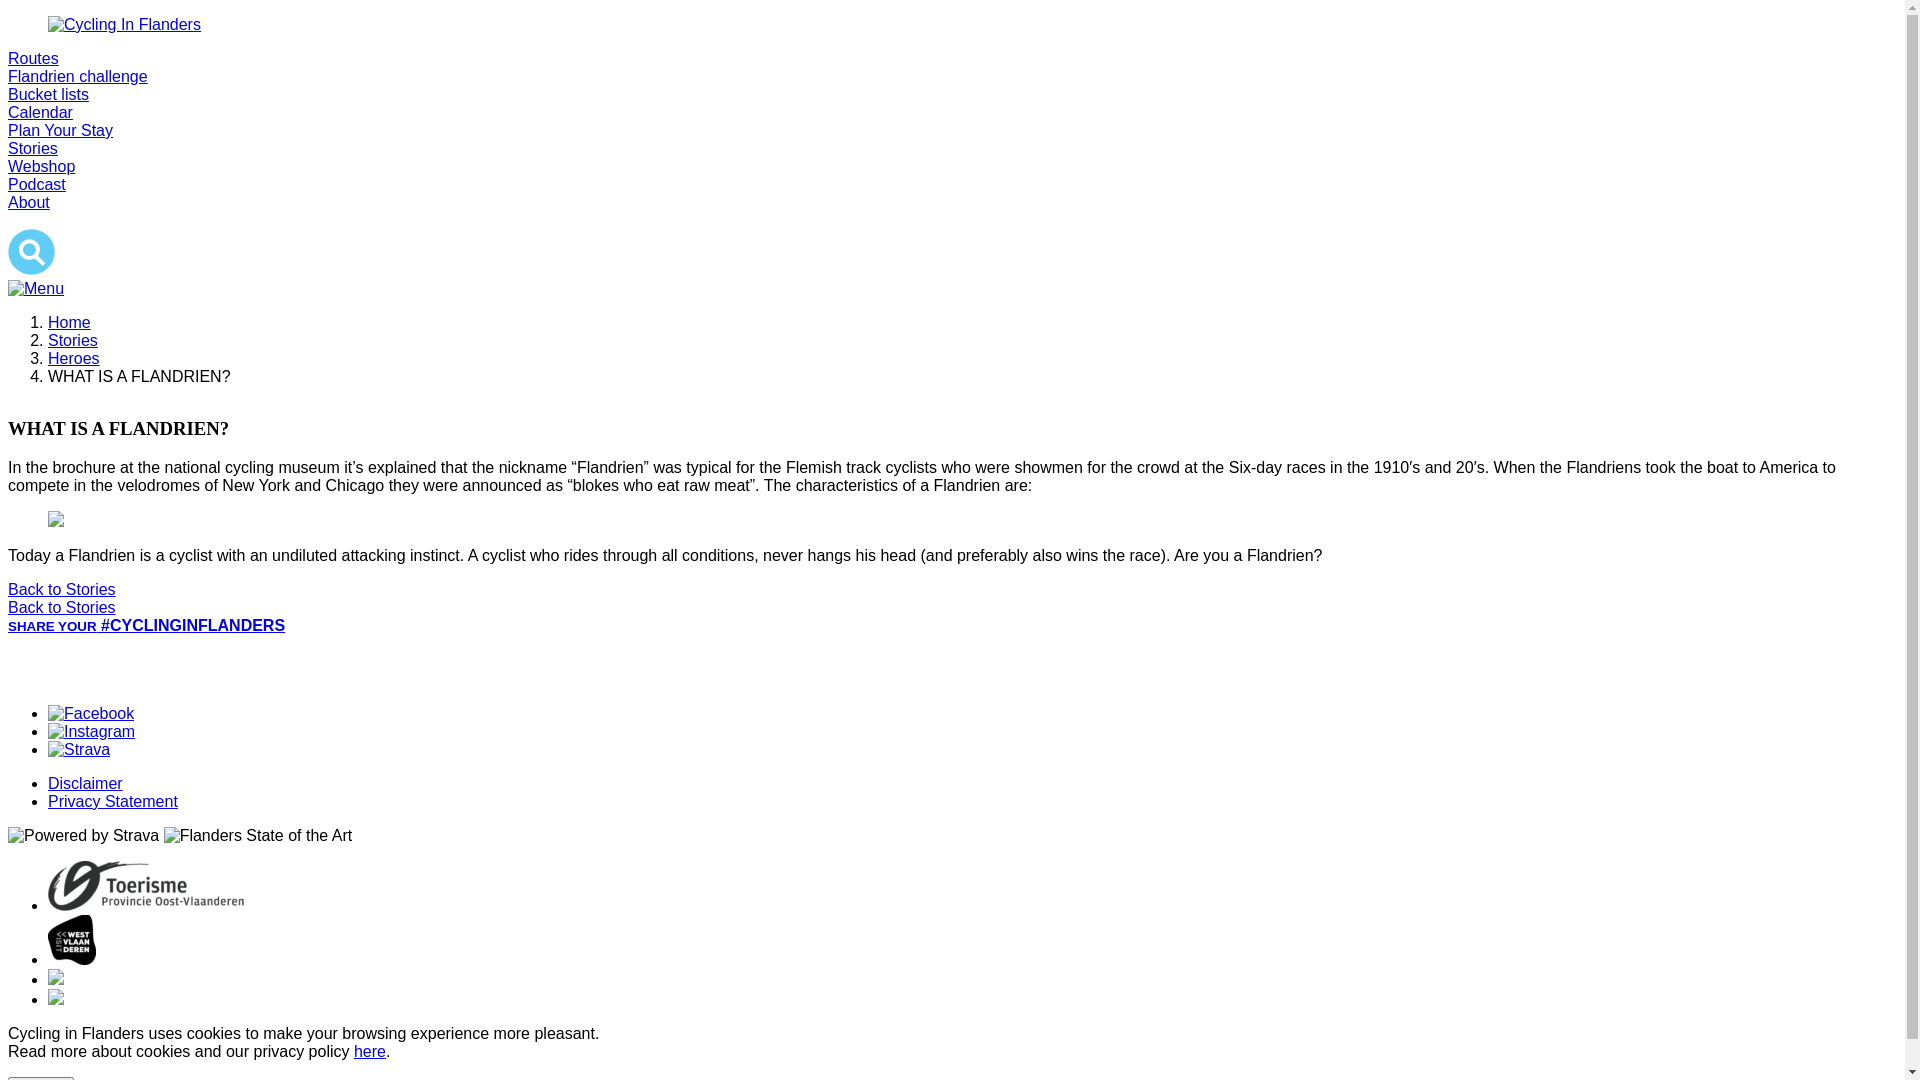  Describe the element at coordinates (78, 76) in the screenshot. I see `Flandrien challenge` at that location.